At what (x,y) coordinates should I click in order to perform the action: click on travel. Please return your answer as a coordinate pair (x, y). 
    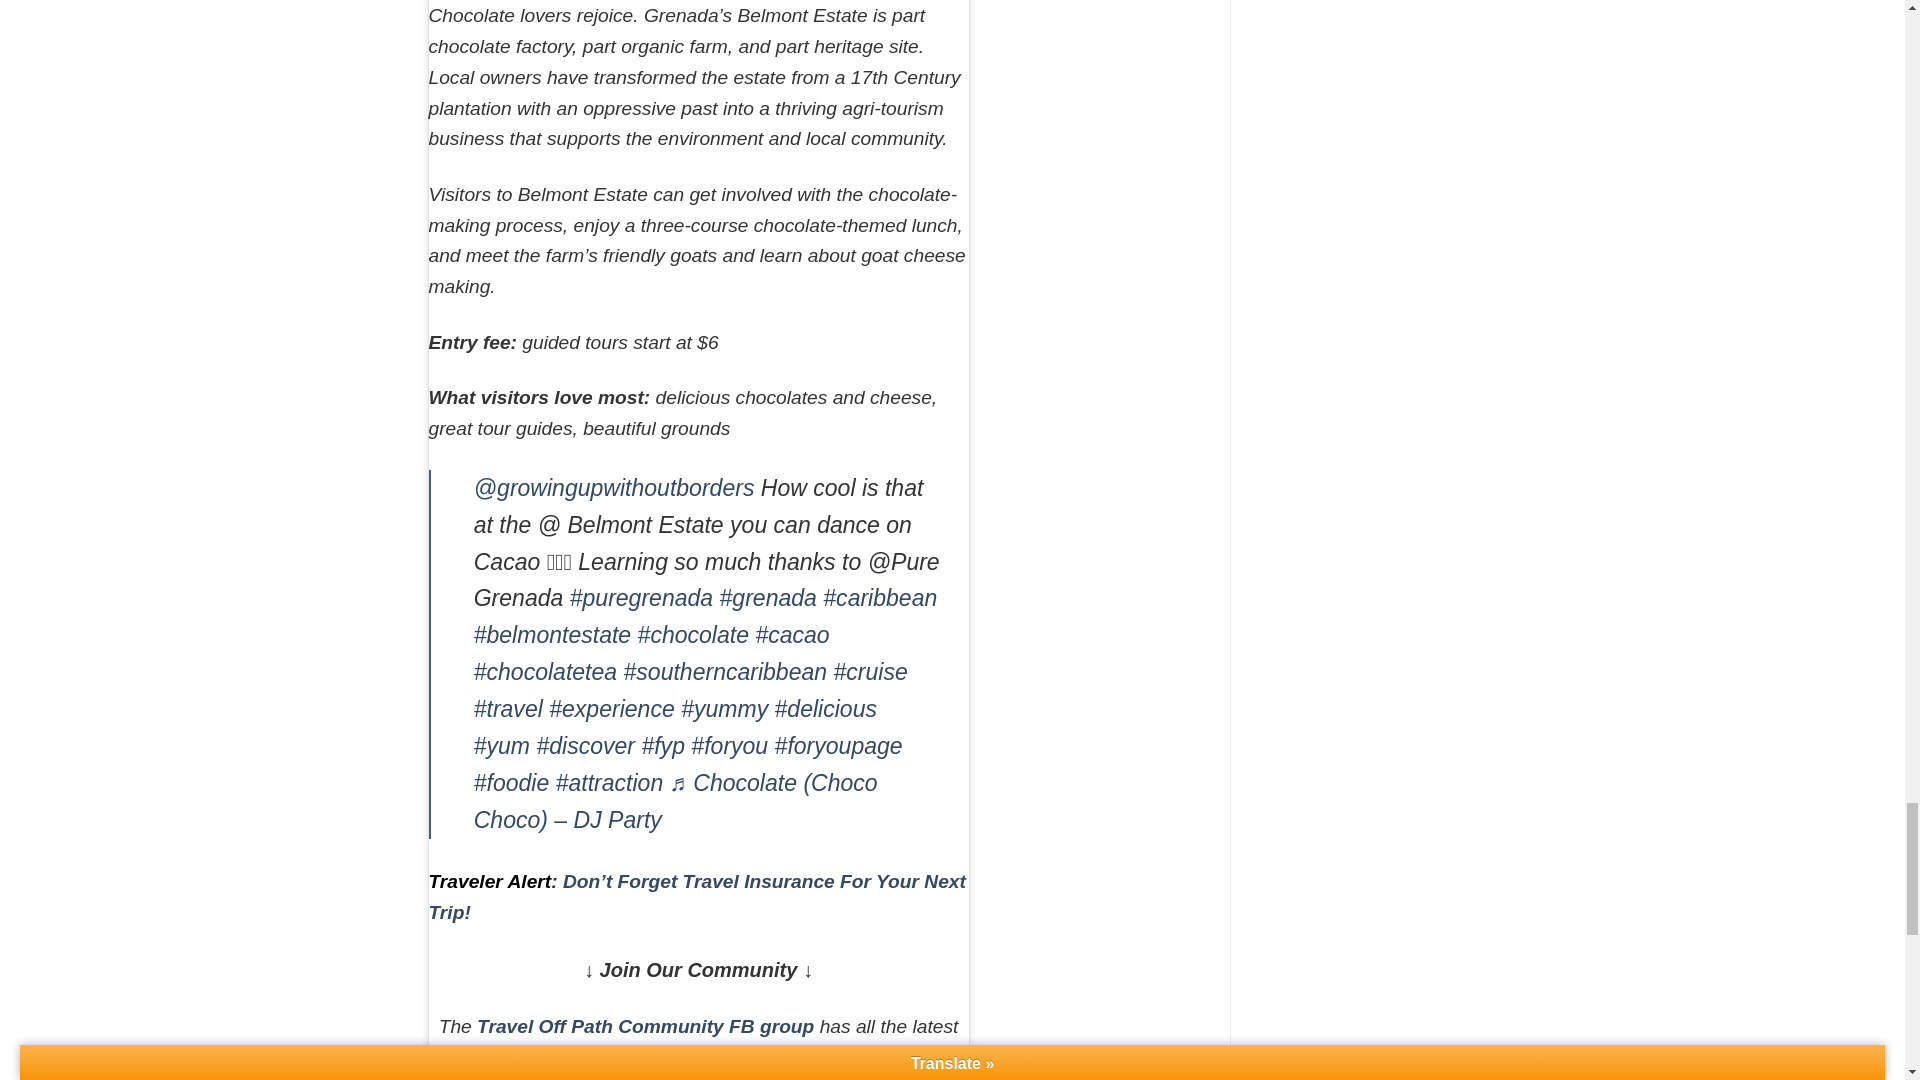
    Looking at the image, I should click on (508, 708).